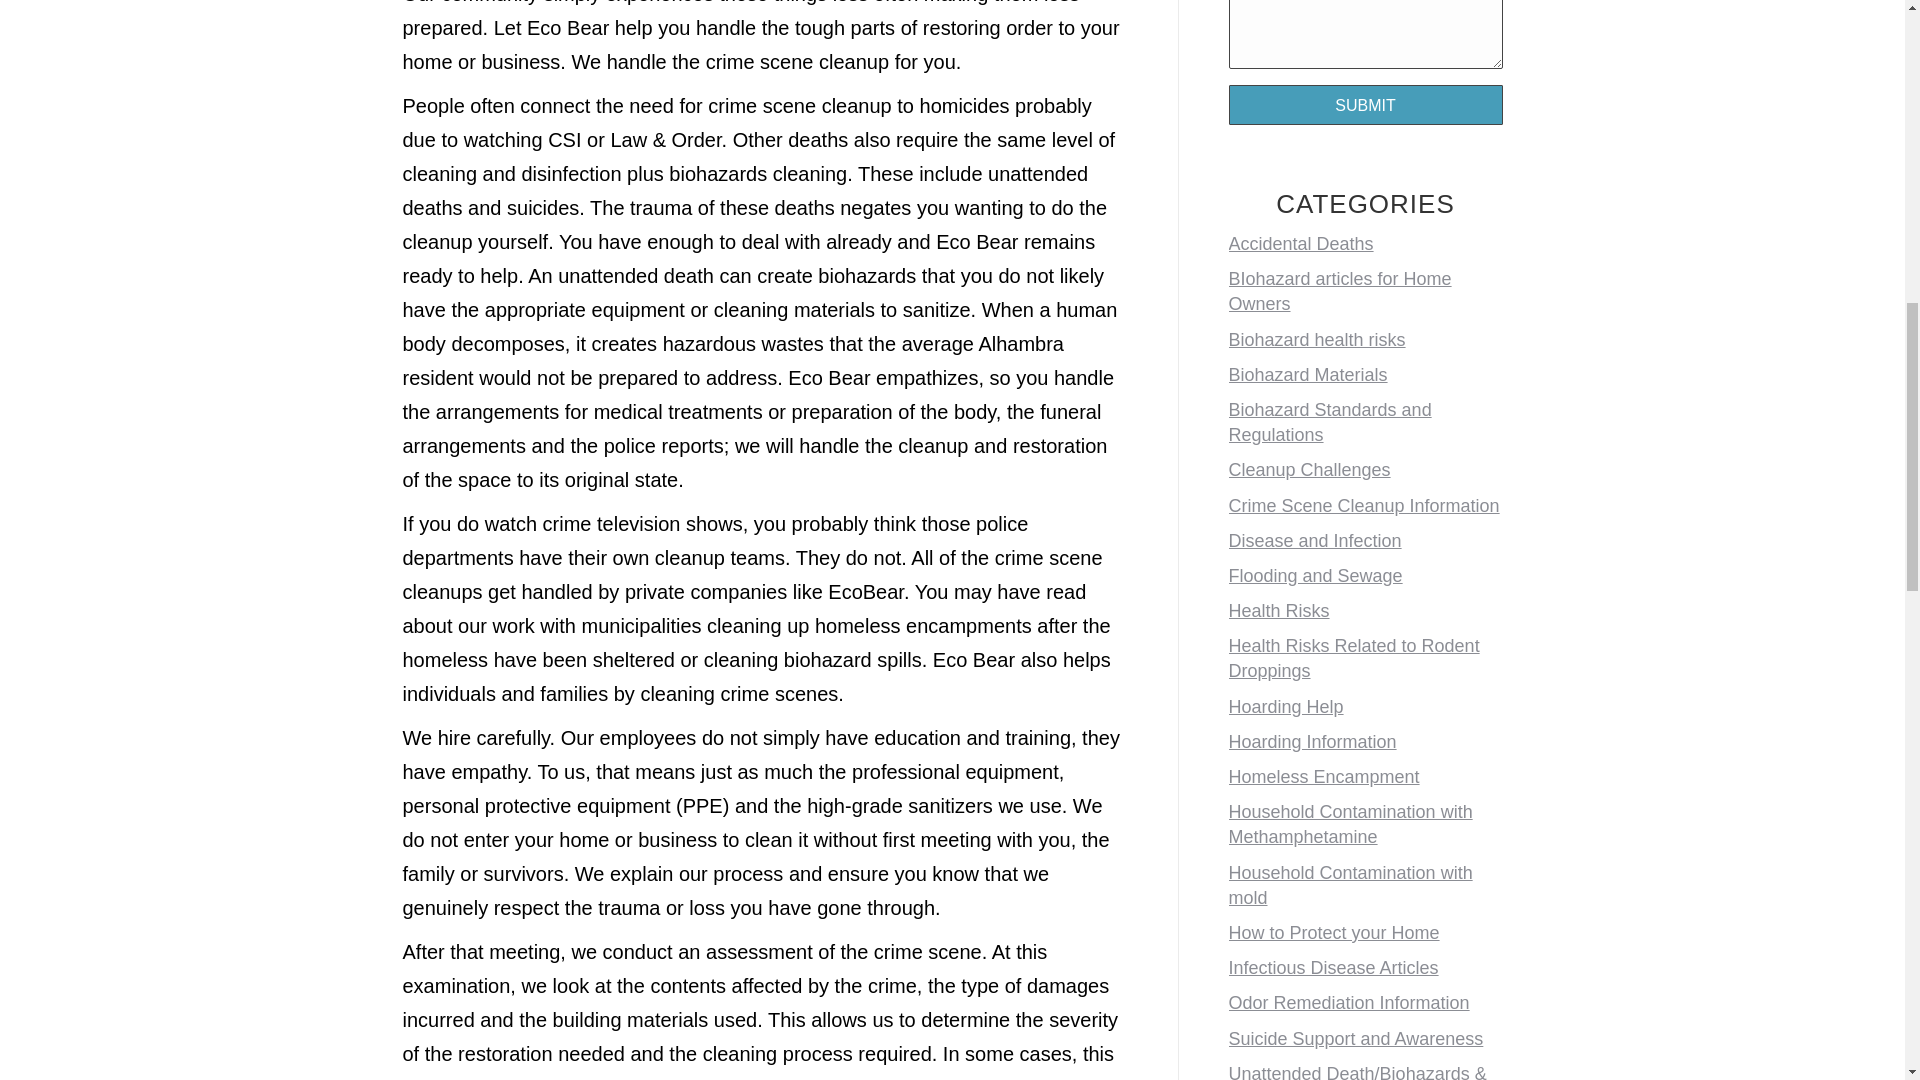 The height and width of the screenshot is (1080, 1920). I want to click on Submit, so click(1364, 105).